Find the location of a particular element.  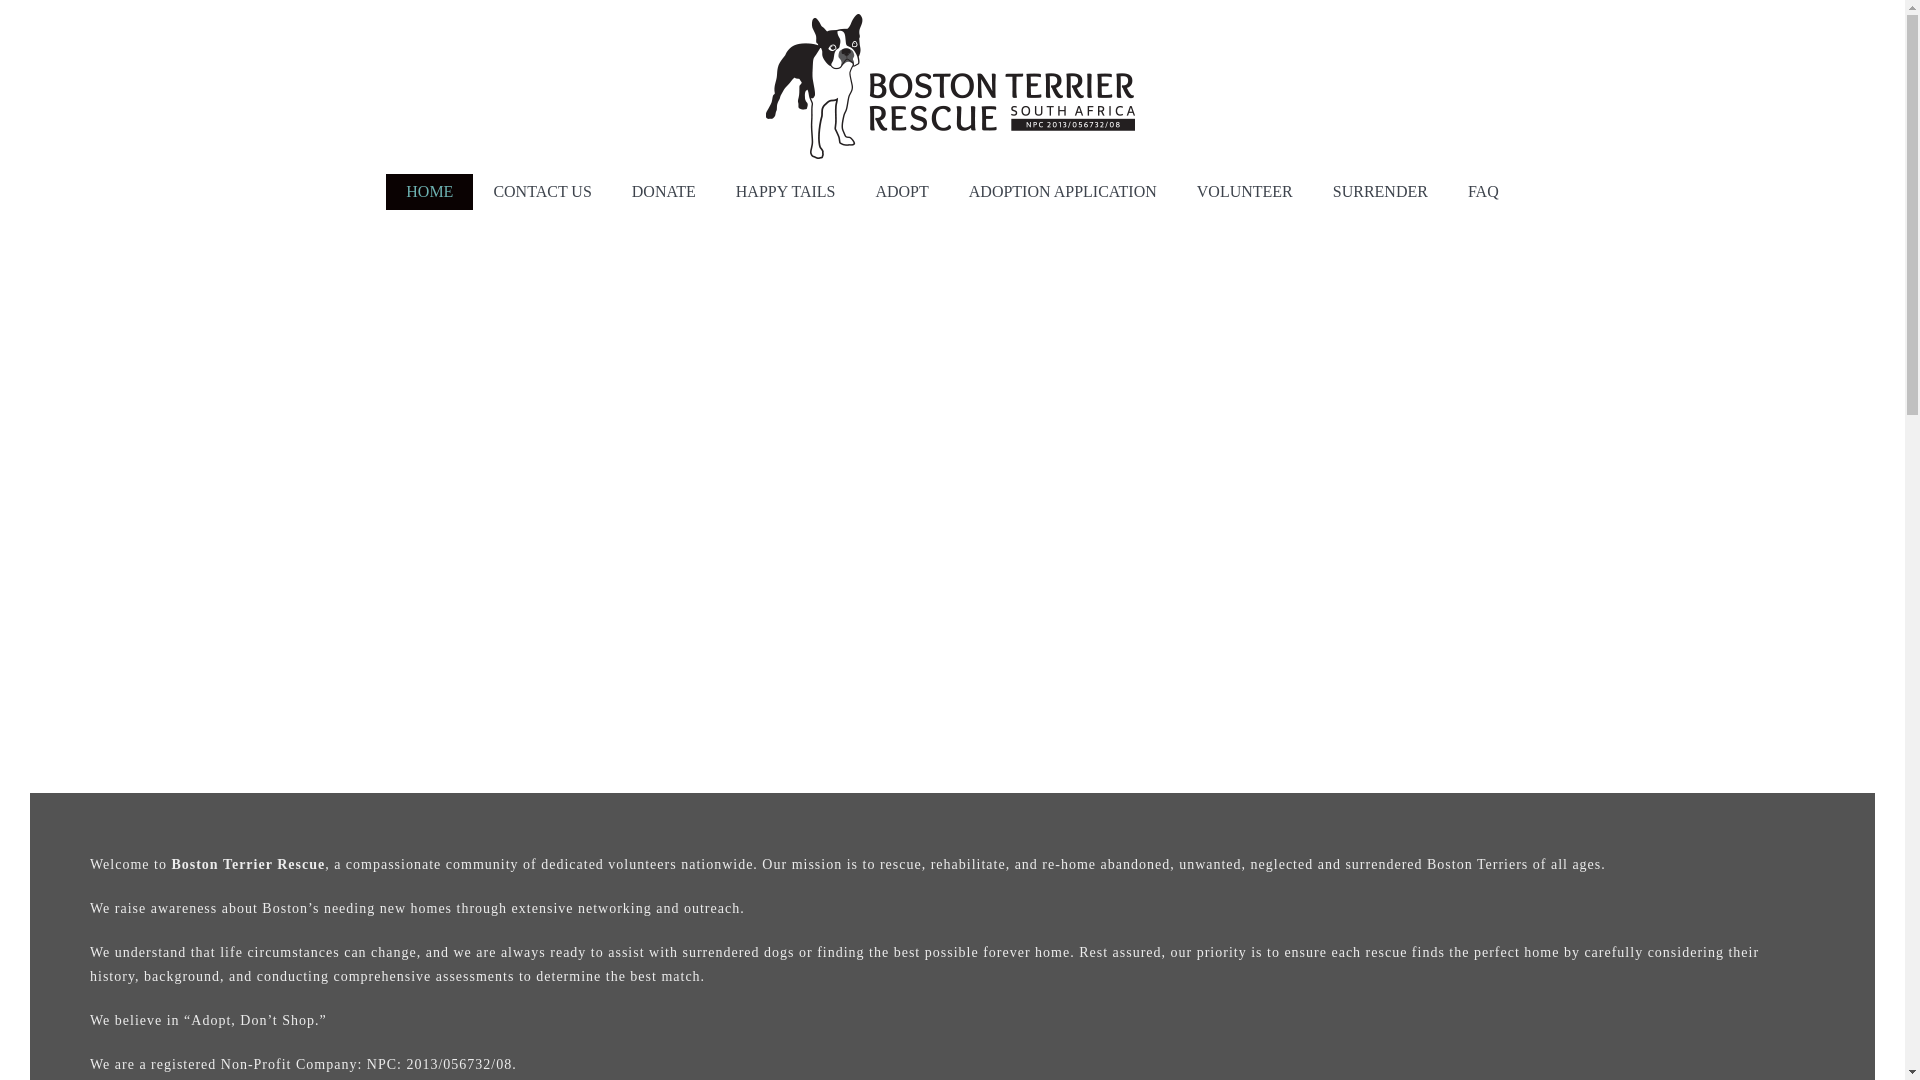

SURRENDER is located at coordinates (1380, 191).